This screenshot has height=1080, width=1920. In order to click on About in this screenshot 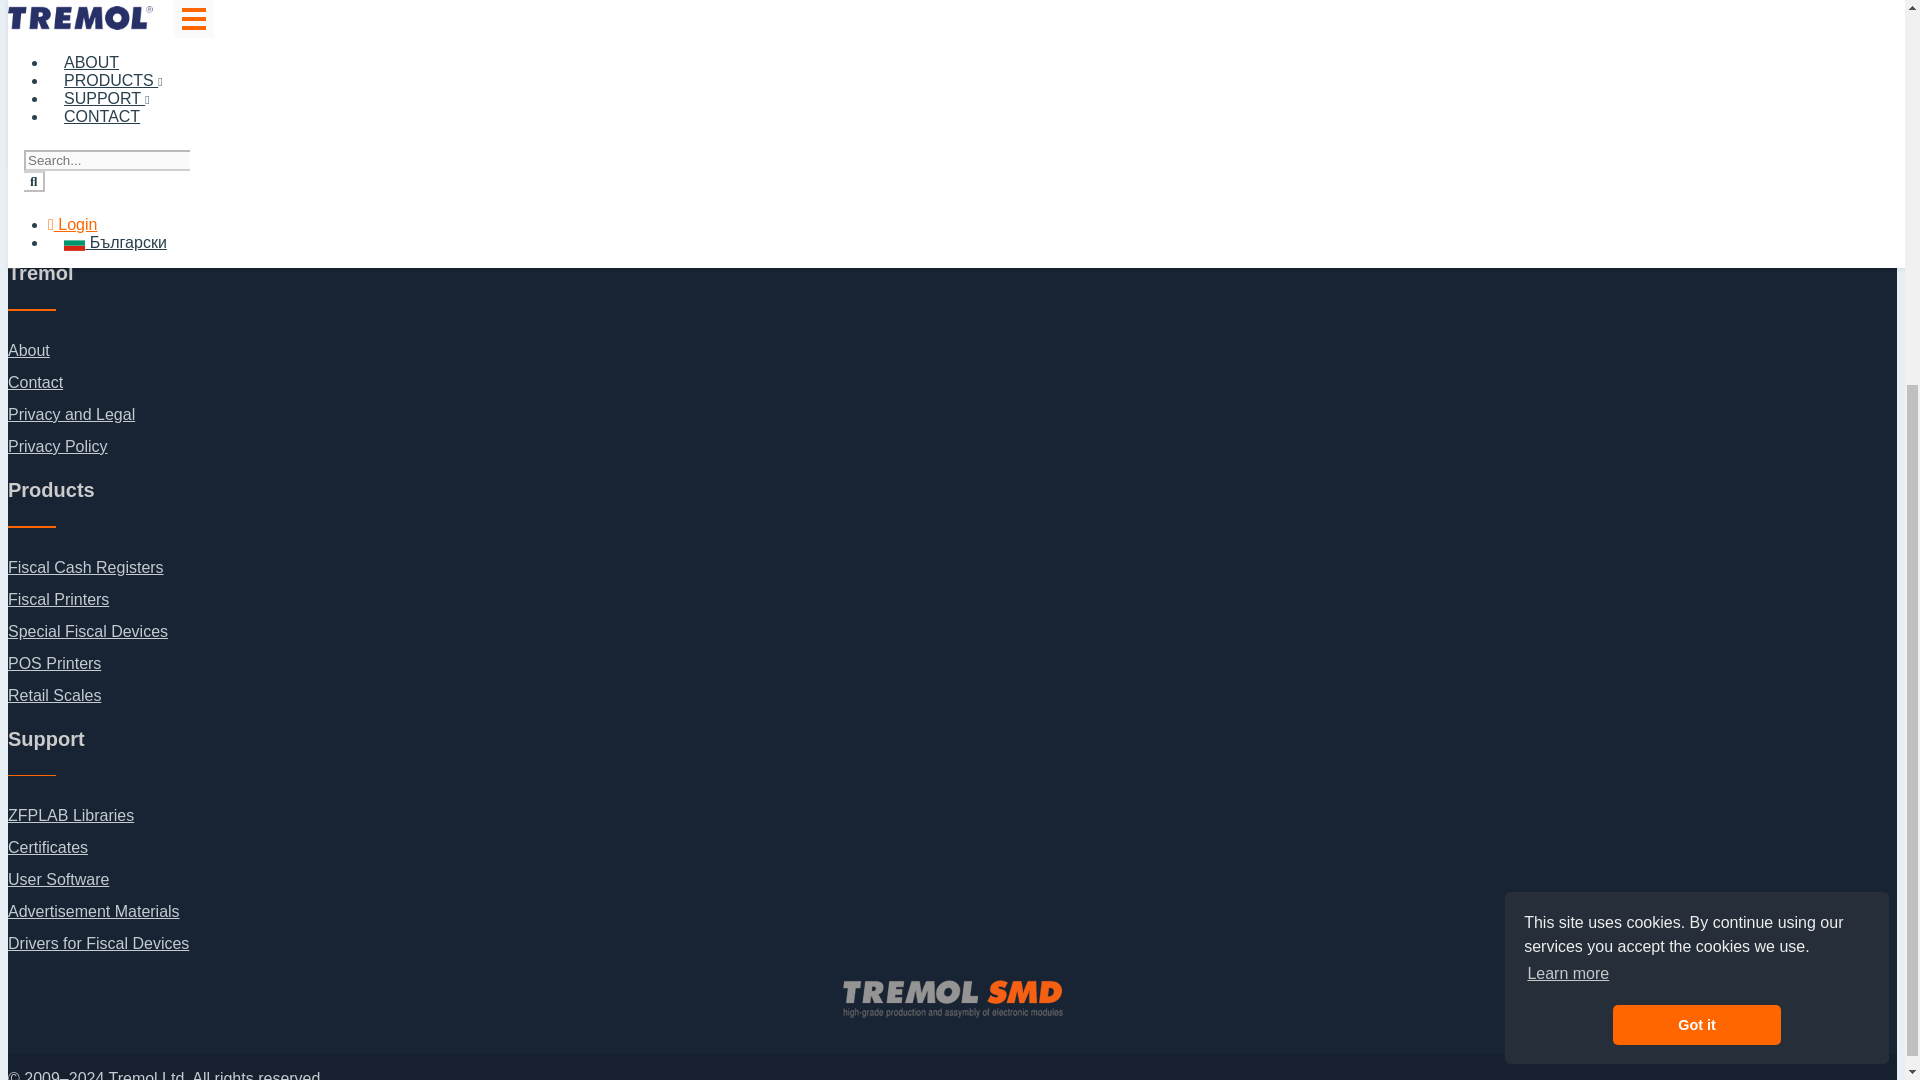, I will do `click(28, 350)`.